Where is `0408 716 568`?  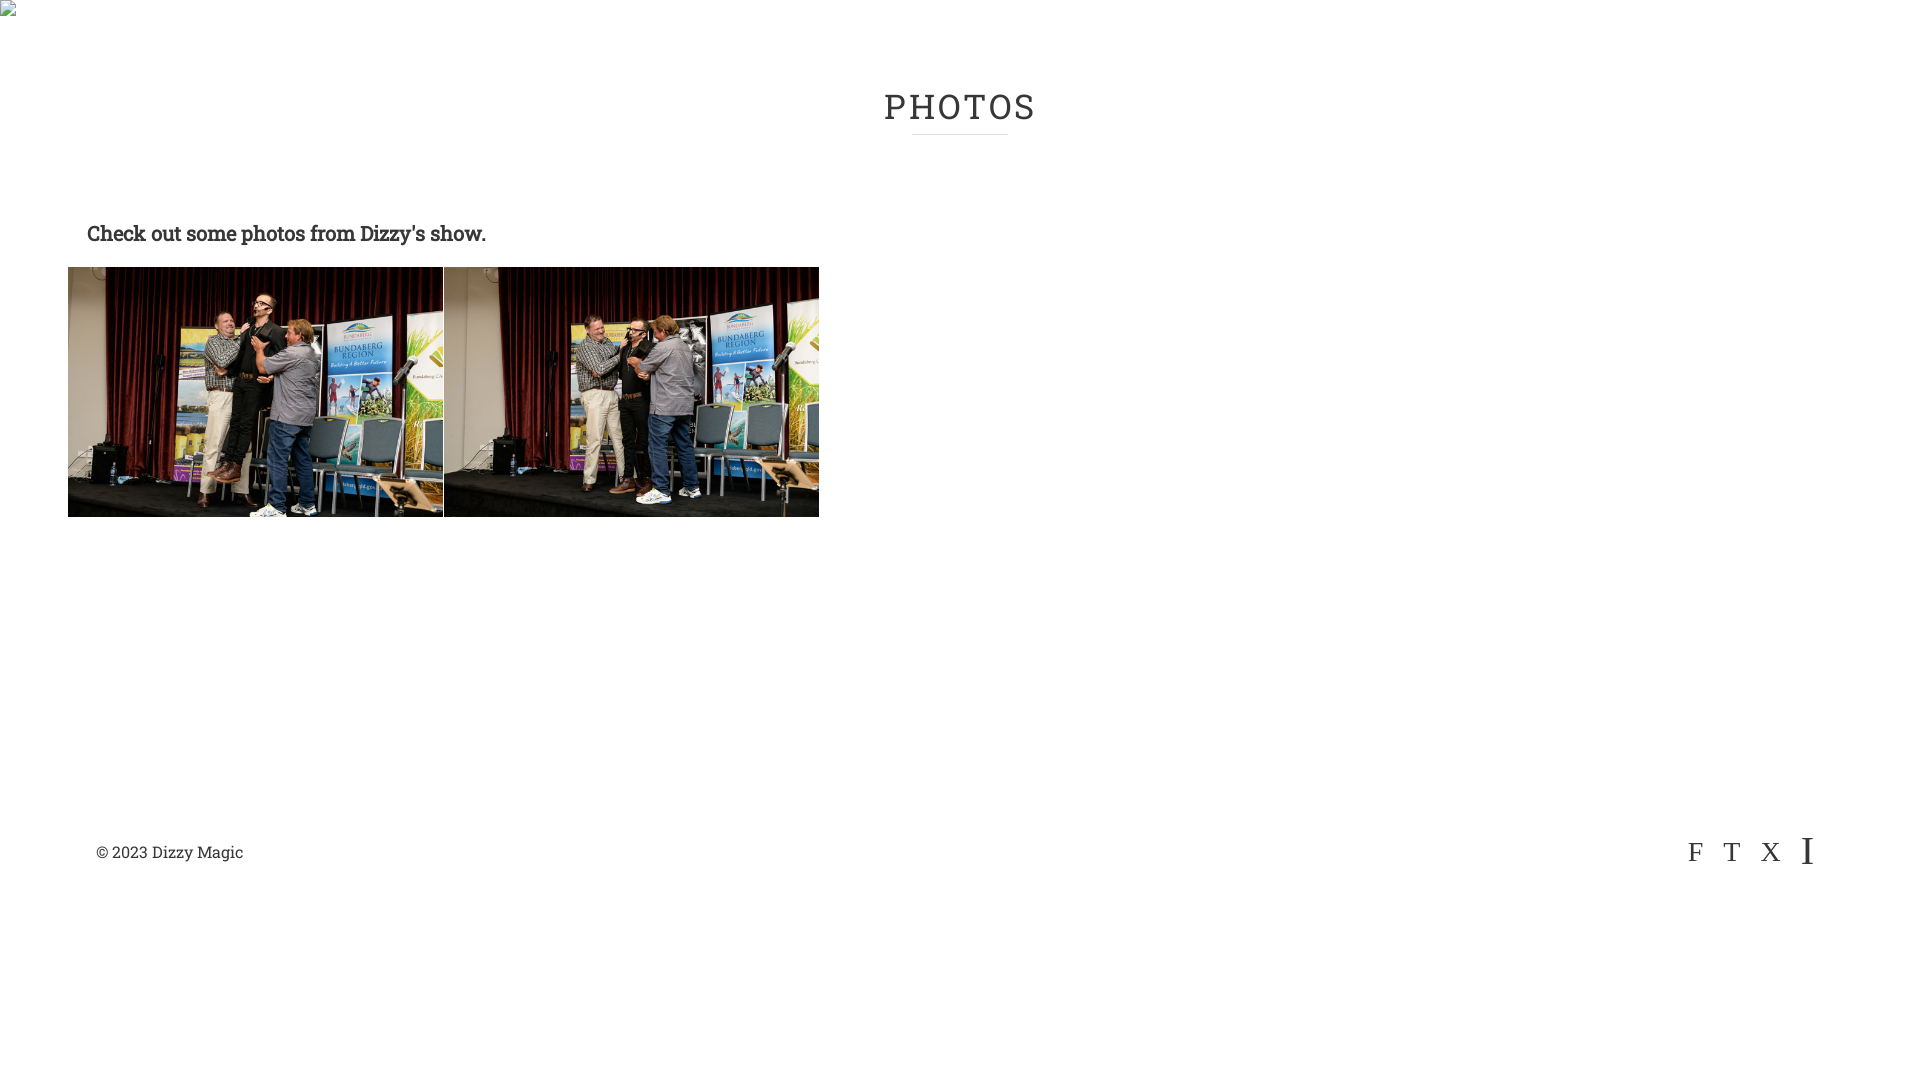
0408 716 568 is located at coordinates (144, 49).